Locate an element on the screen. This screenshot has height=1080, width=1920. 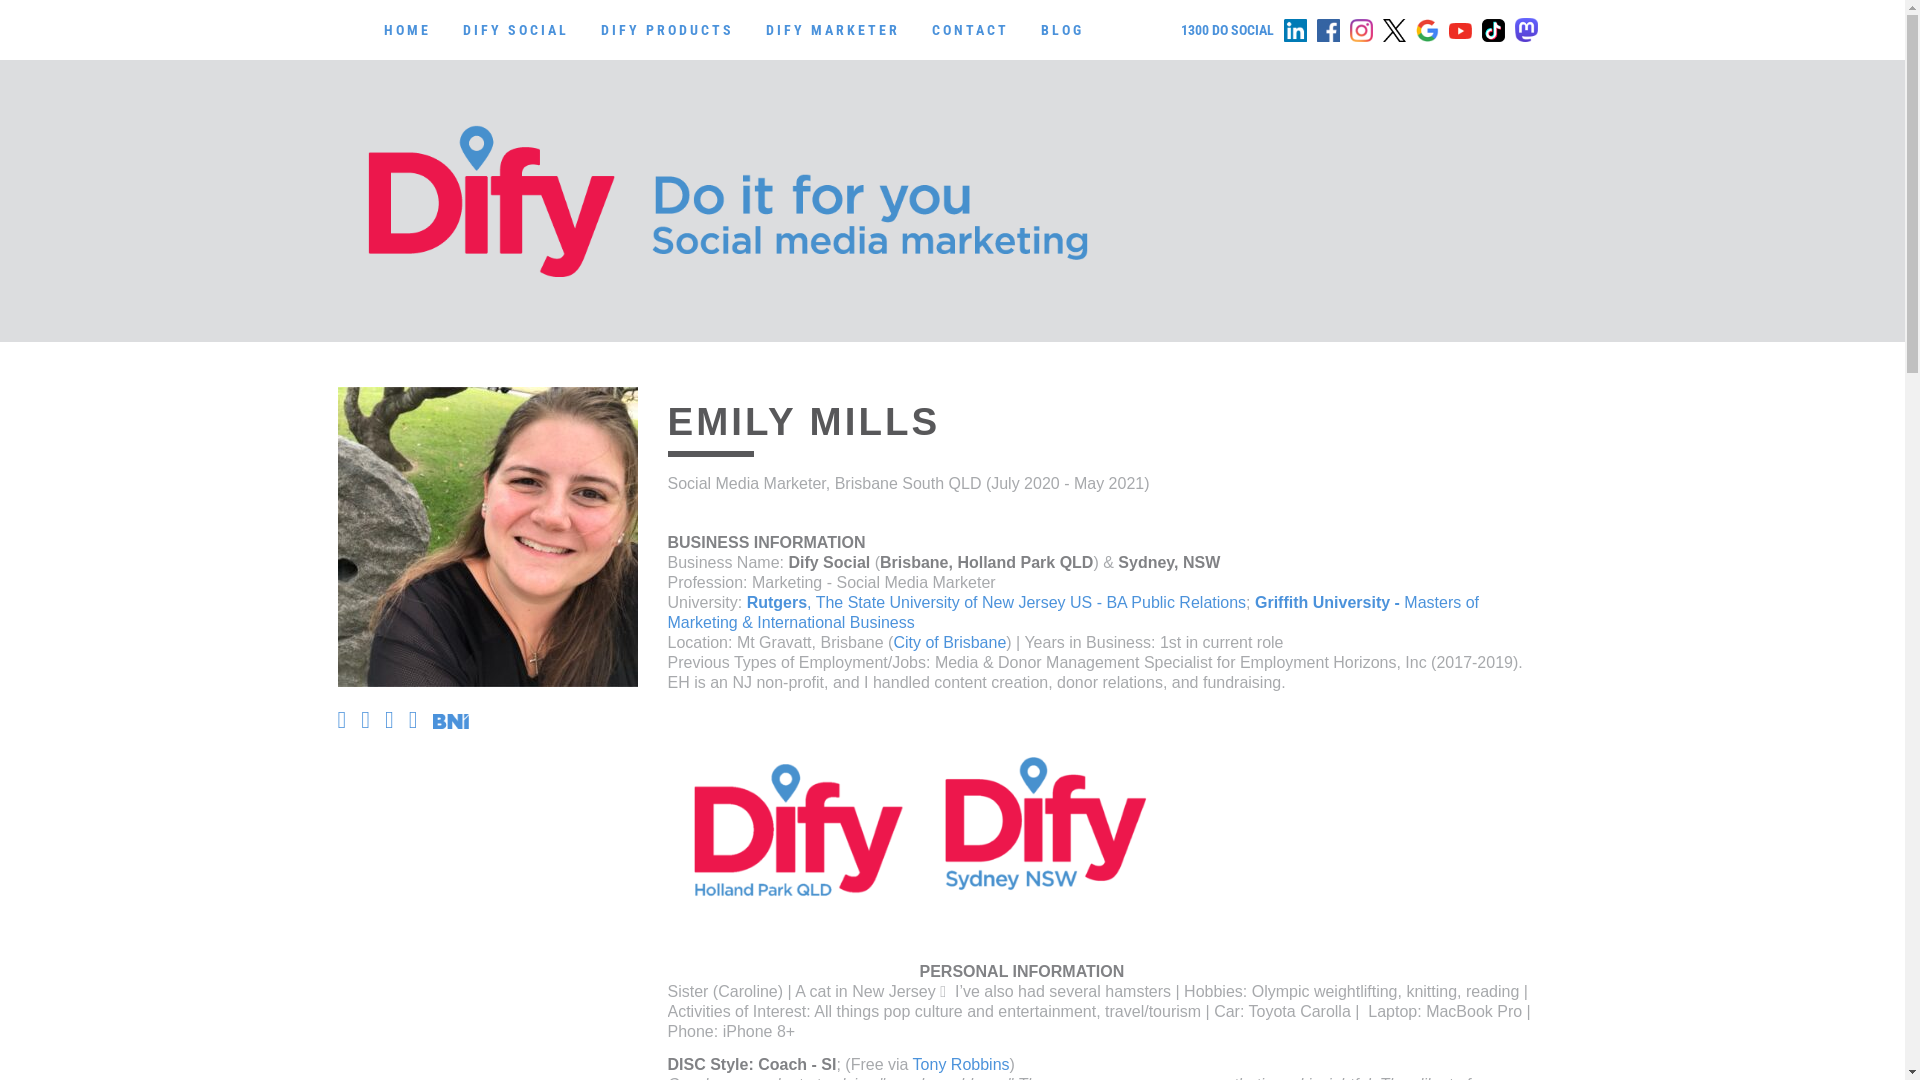
City of Brisbane is located at coordinates (950, 642).